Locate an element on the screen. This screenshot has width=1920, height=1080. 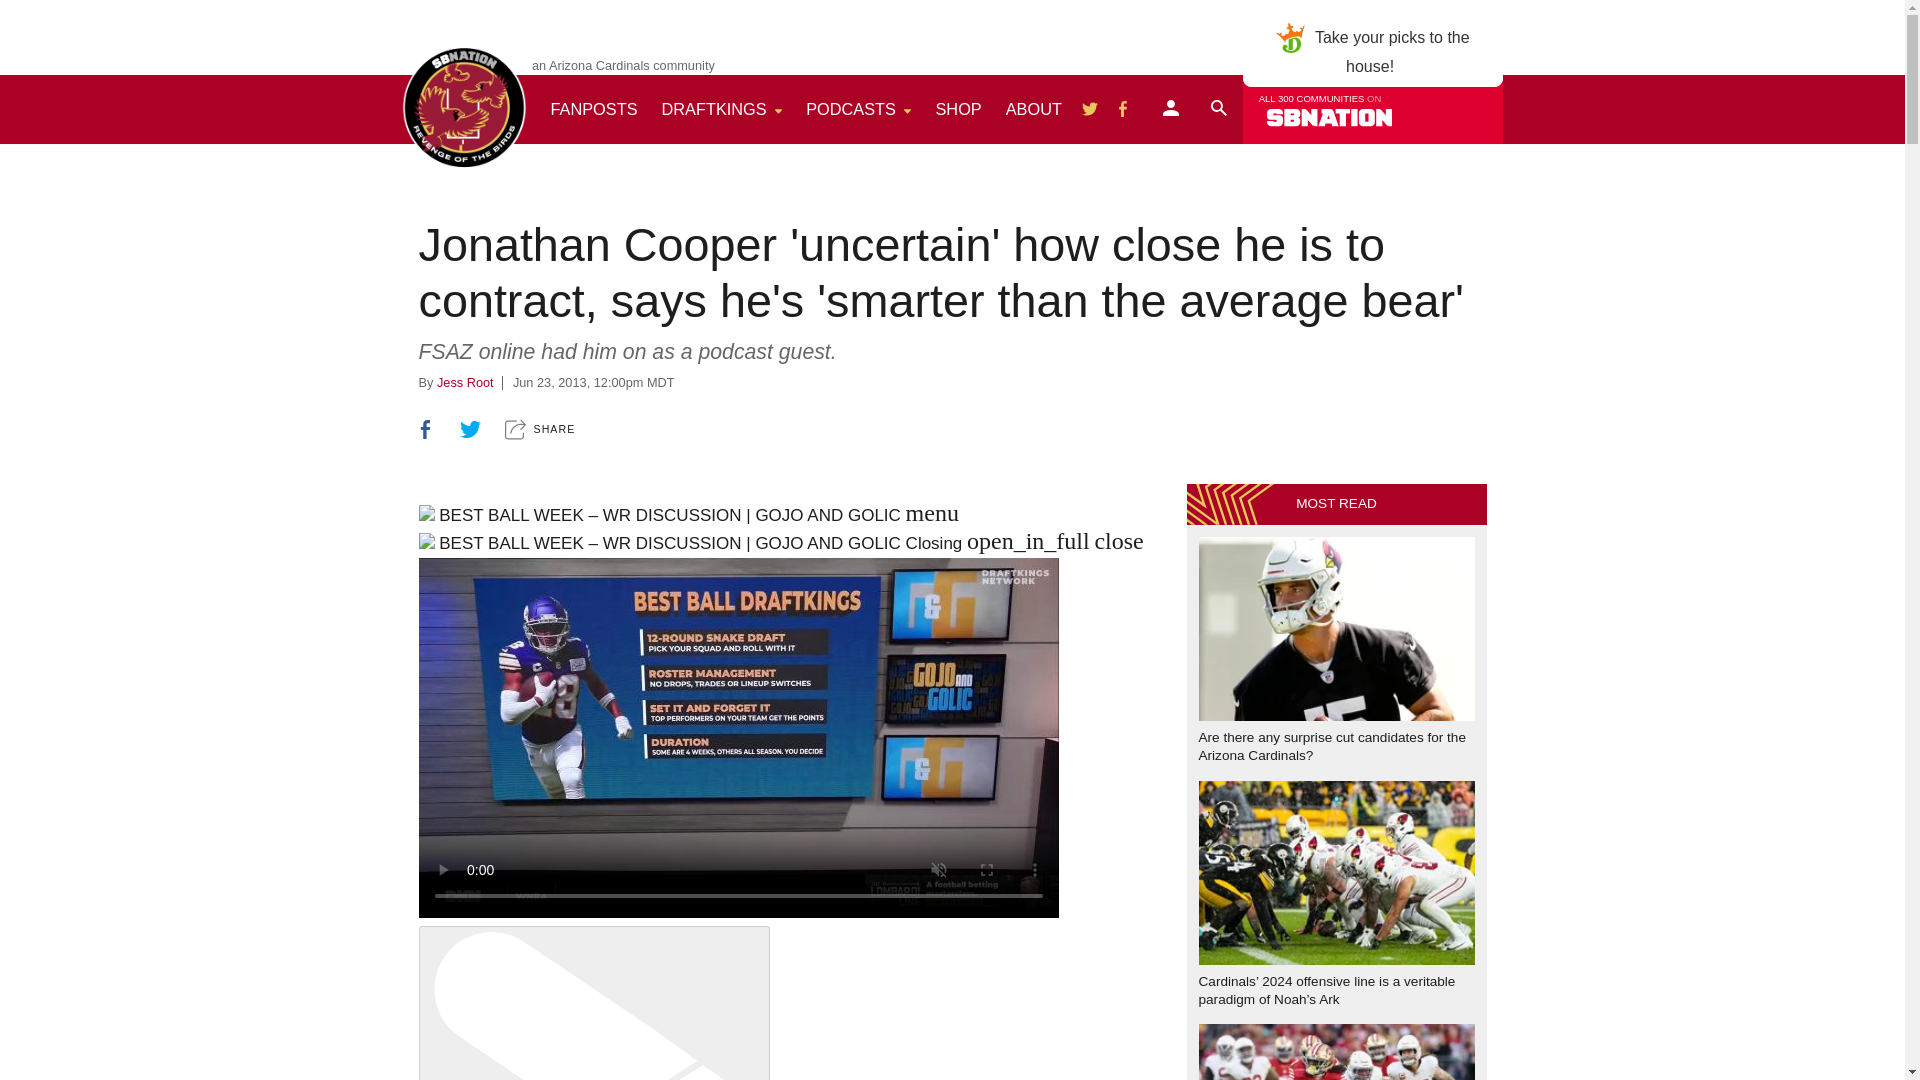
MORE is located at coordinates (1034, 108).